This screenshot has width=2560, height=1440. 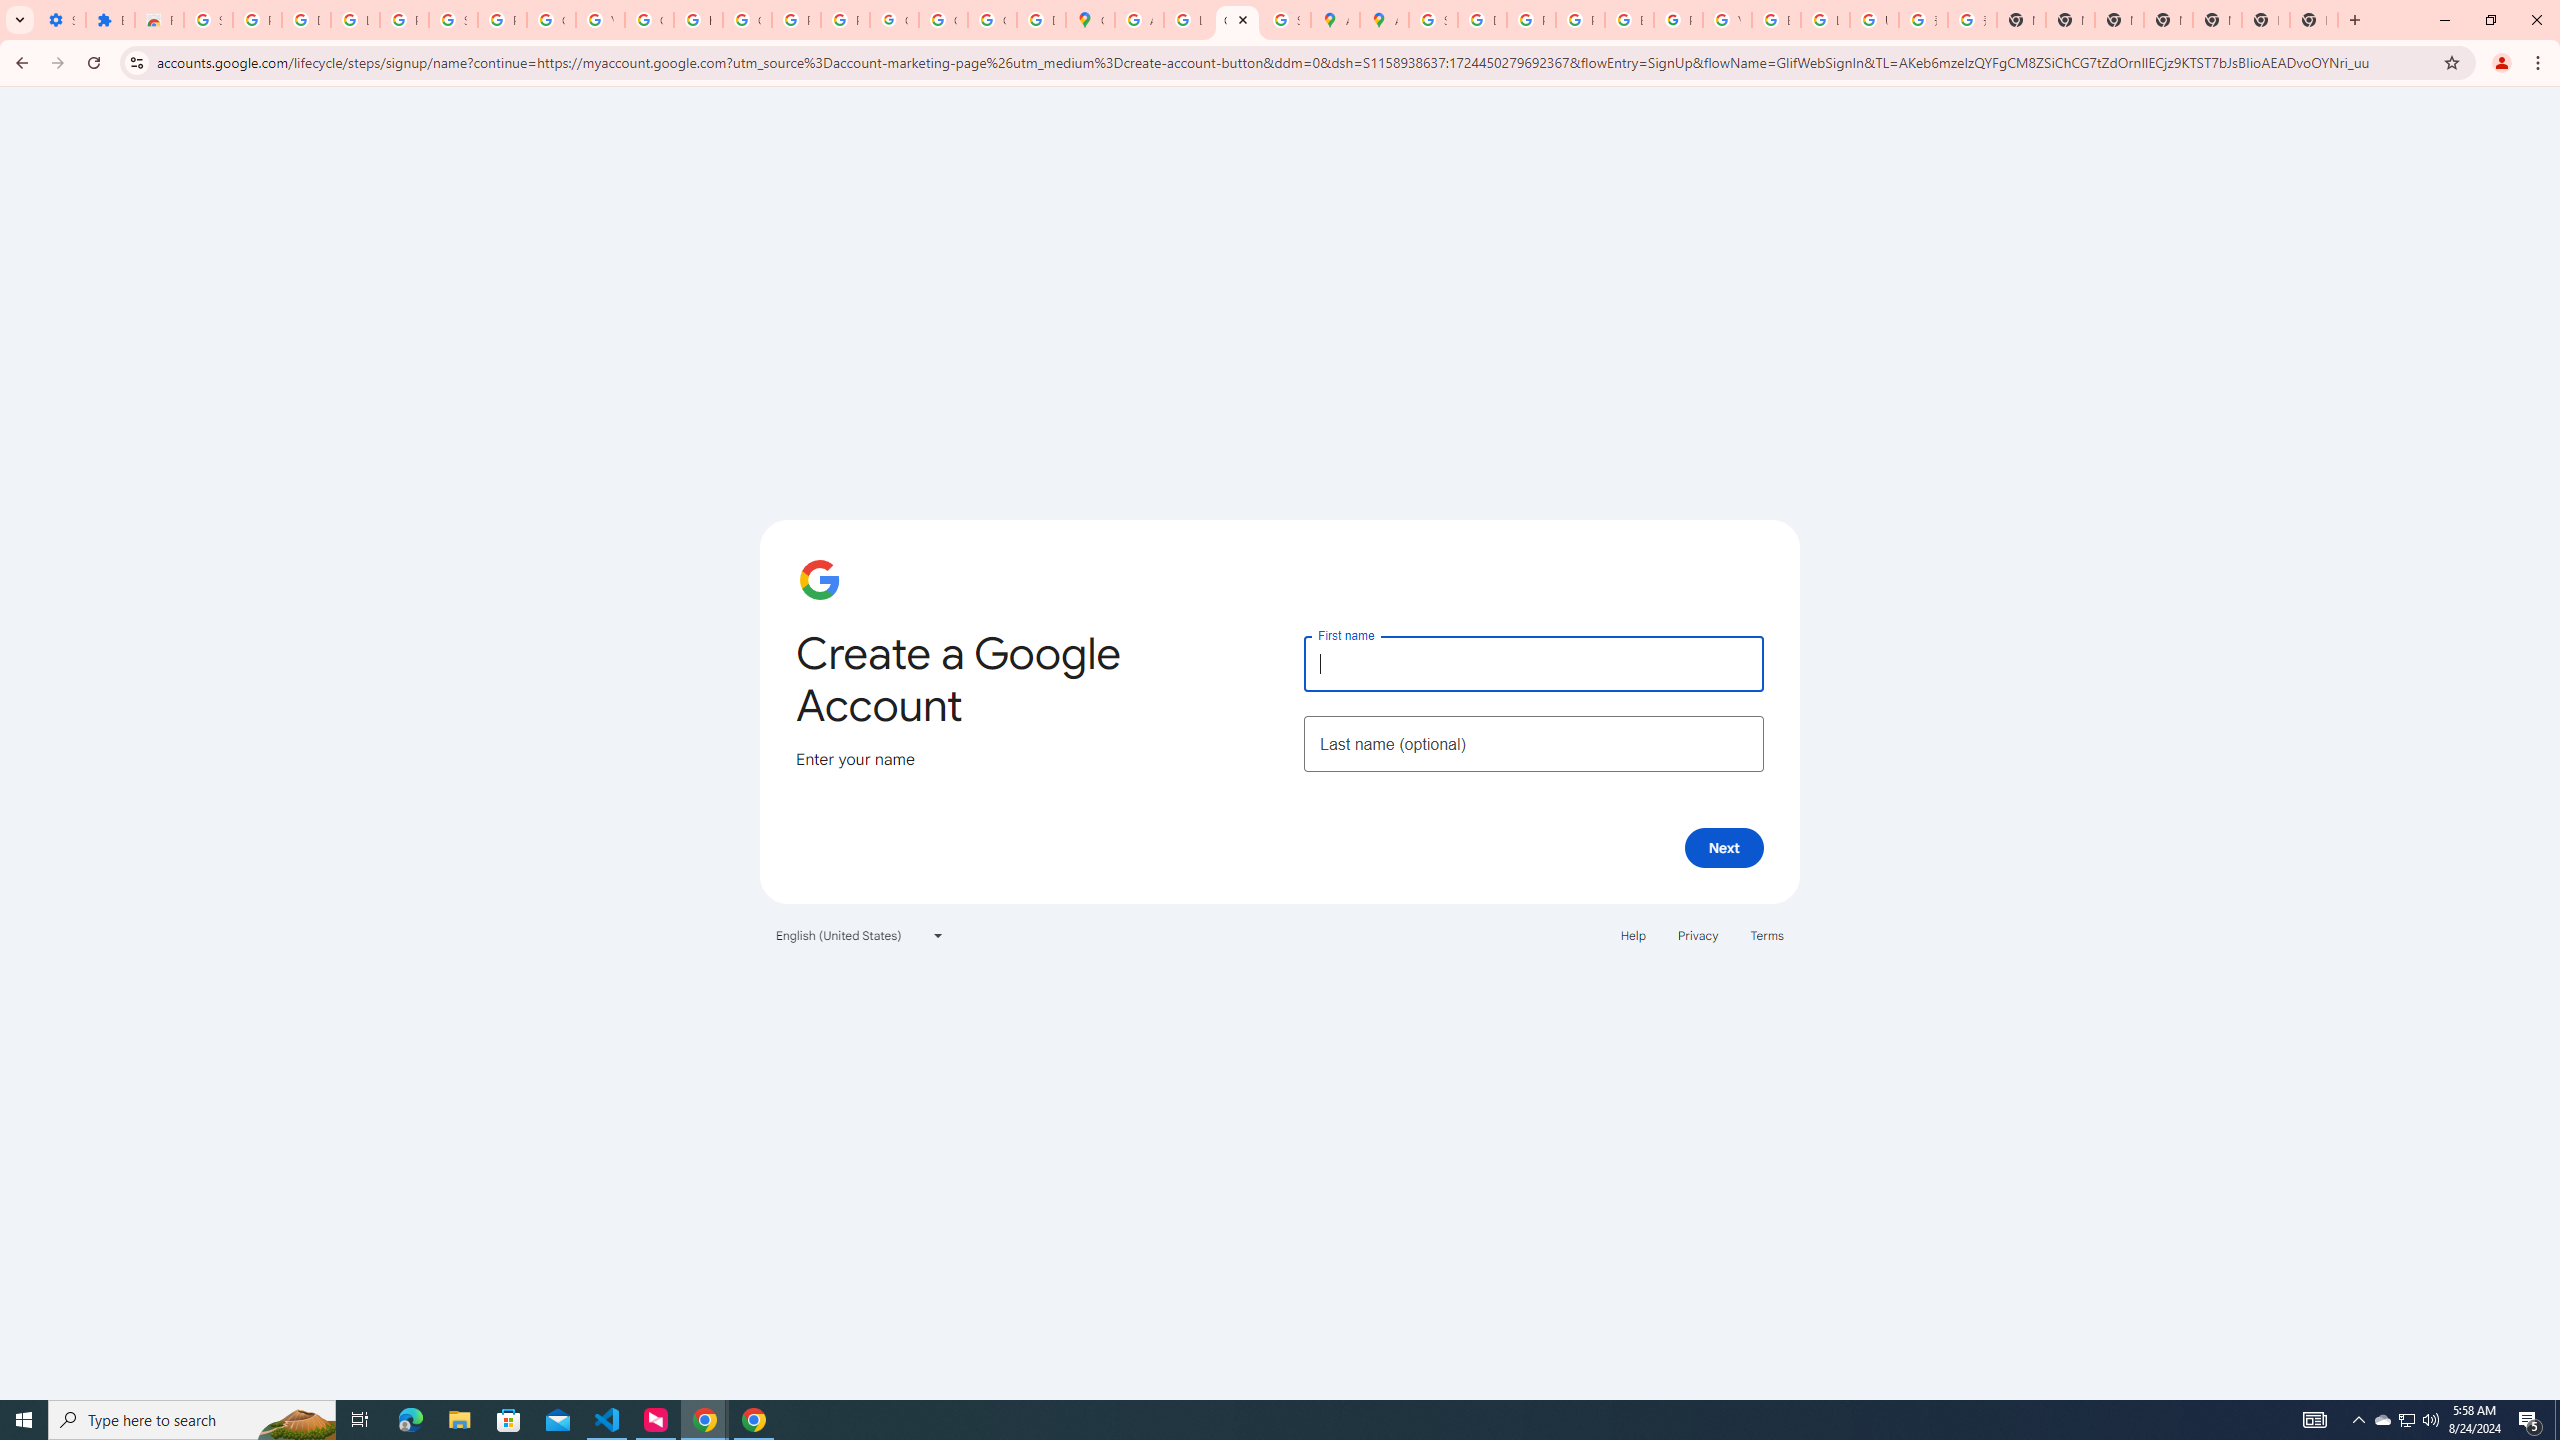 I want to click on Create your Google Account, so click(x=1236, y=20).